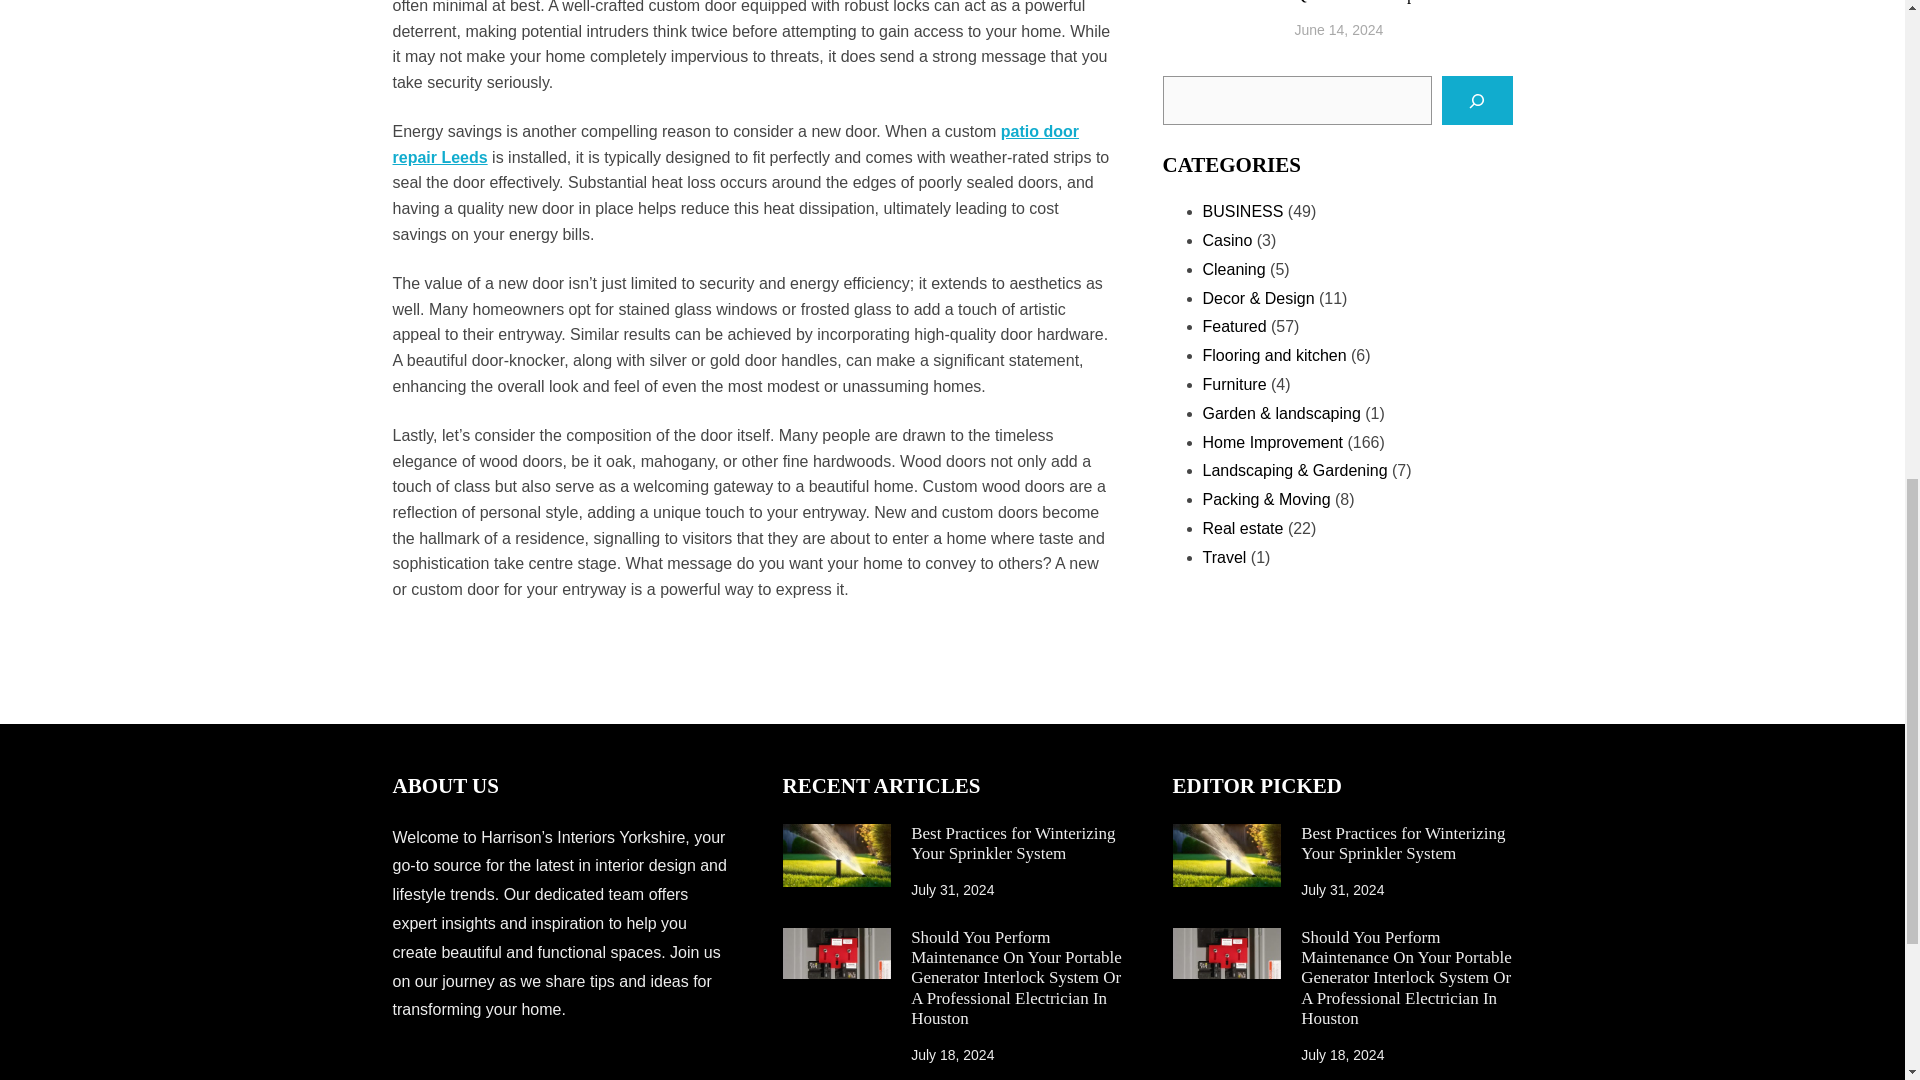 The height and width of the screenshot is (1080, 1920). Describe the element at coordinates (1272, 442) in the screenshot. I see `Home Improvement` at that location.